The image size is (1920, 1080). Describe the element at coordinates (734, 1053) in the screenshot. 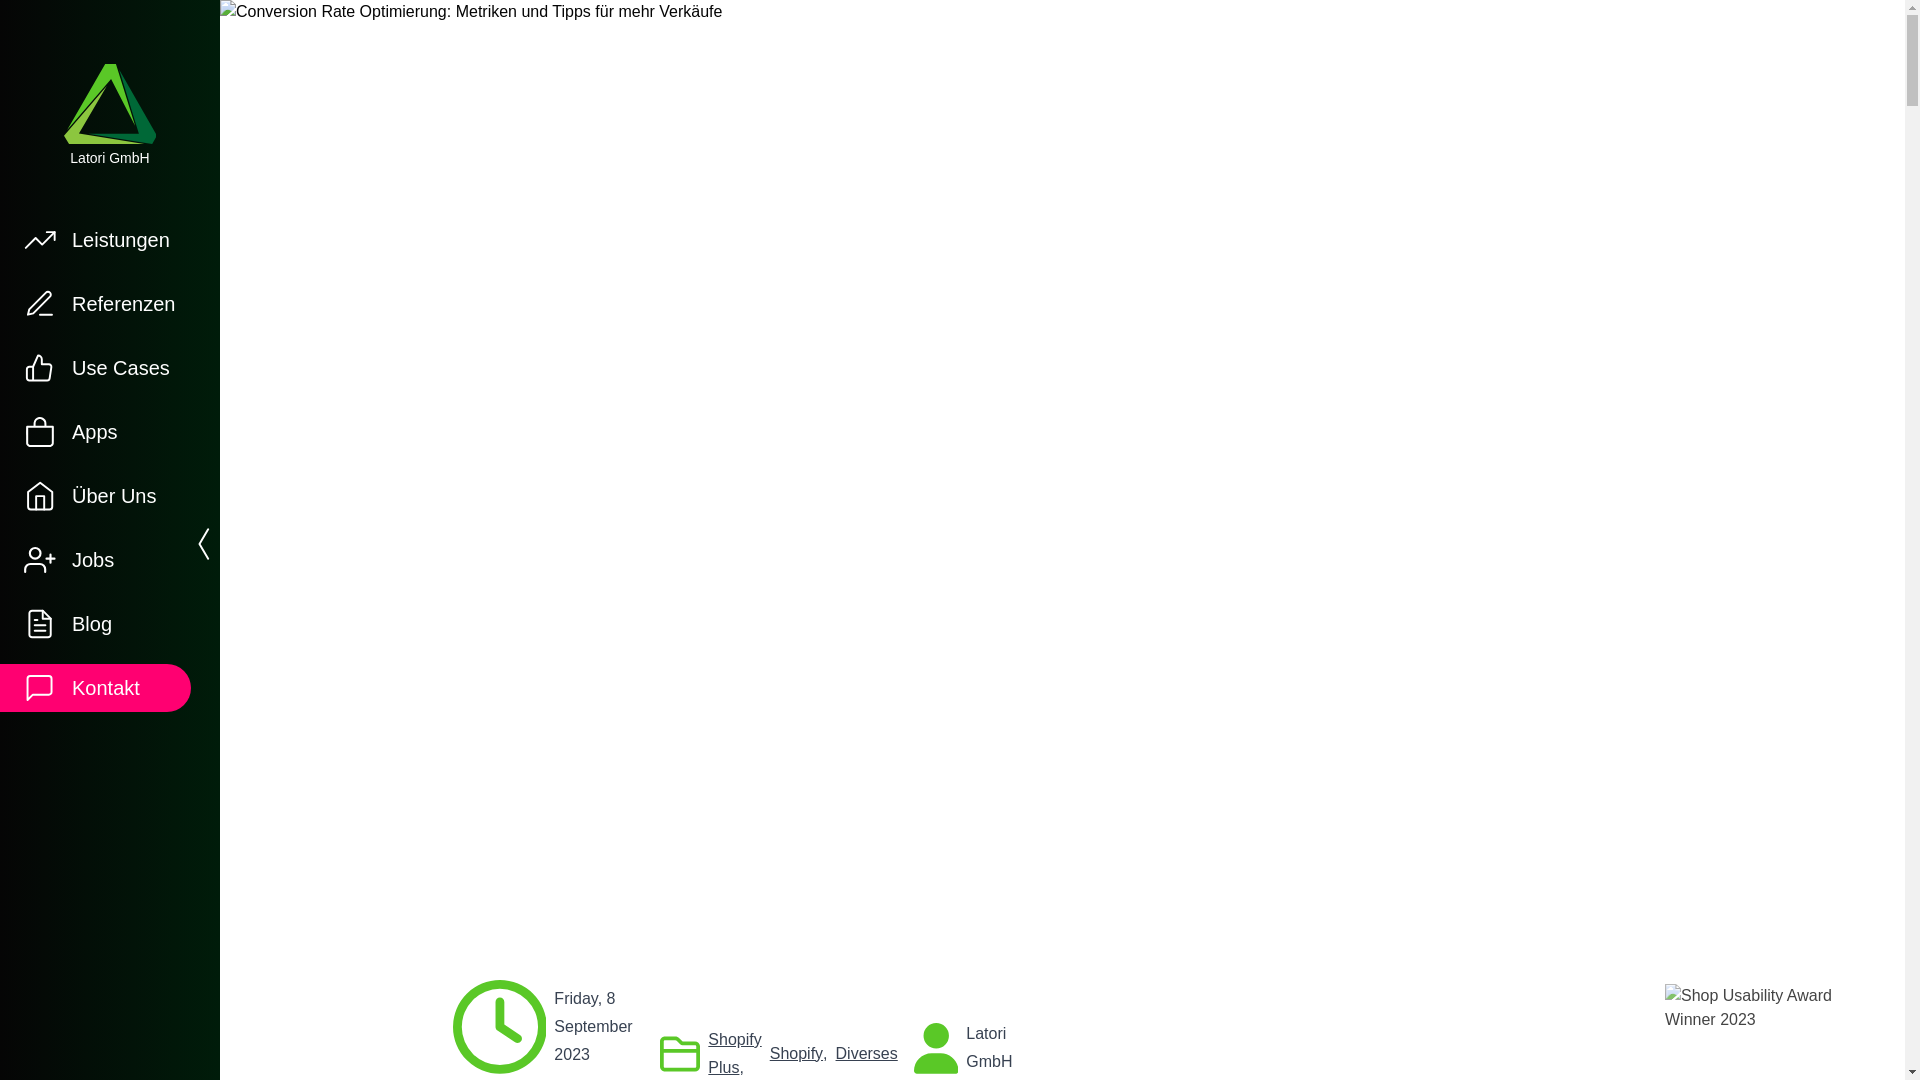

I see `Shopify Plus` at that location.